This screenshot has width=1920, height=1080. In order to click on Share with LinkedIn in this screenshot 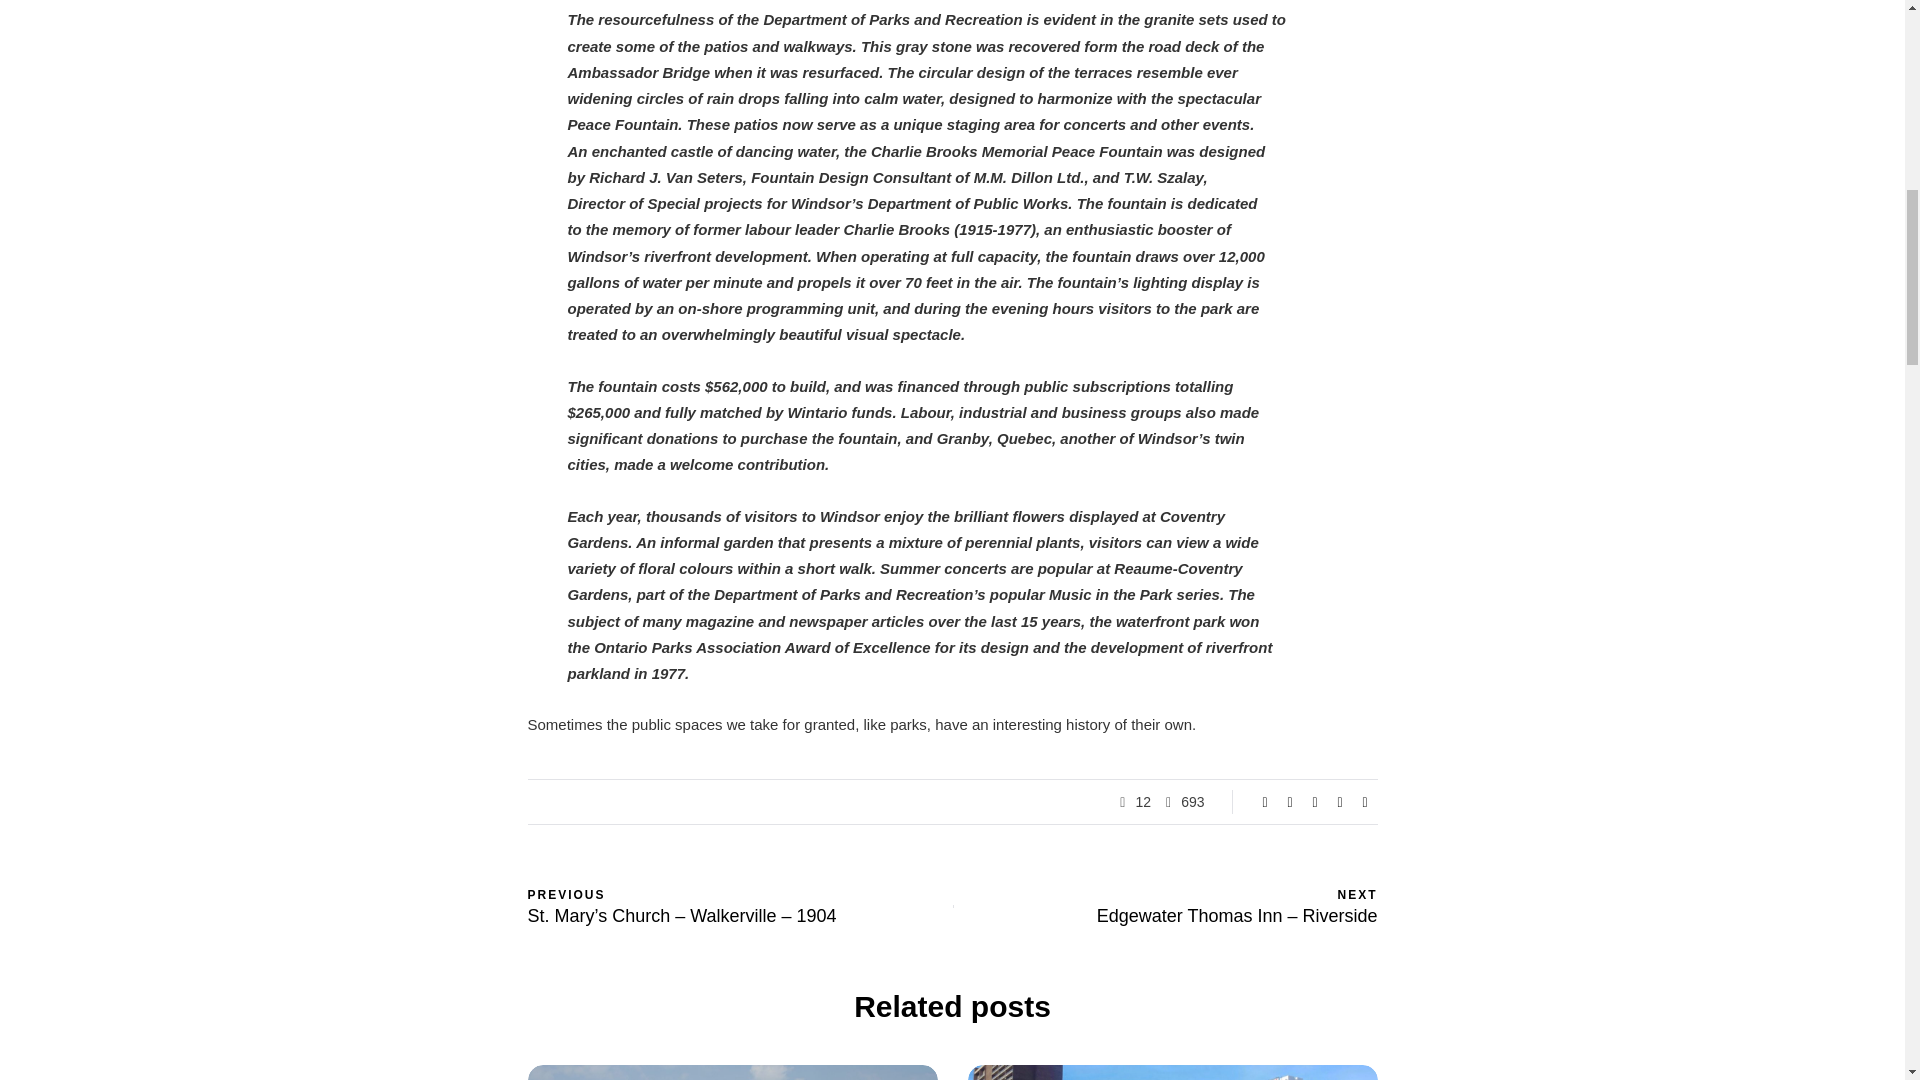, I will do `click(1314, 802)`.